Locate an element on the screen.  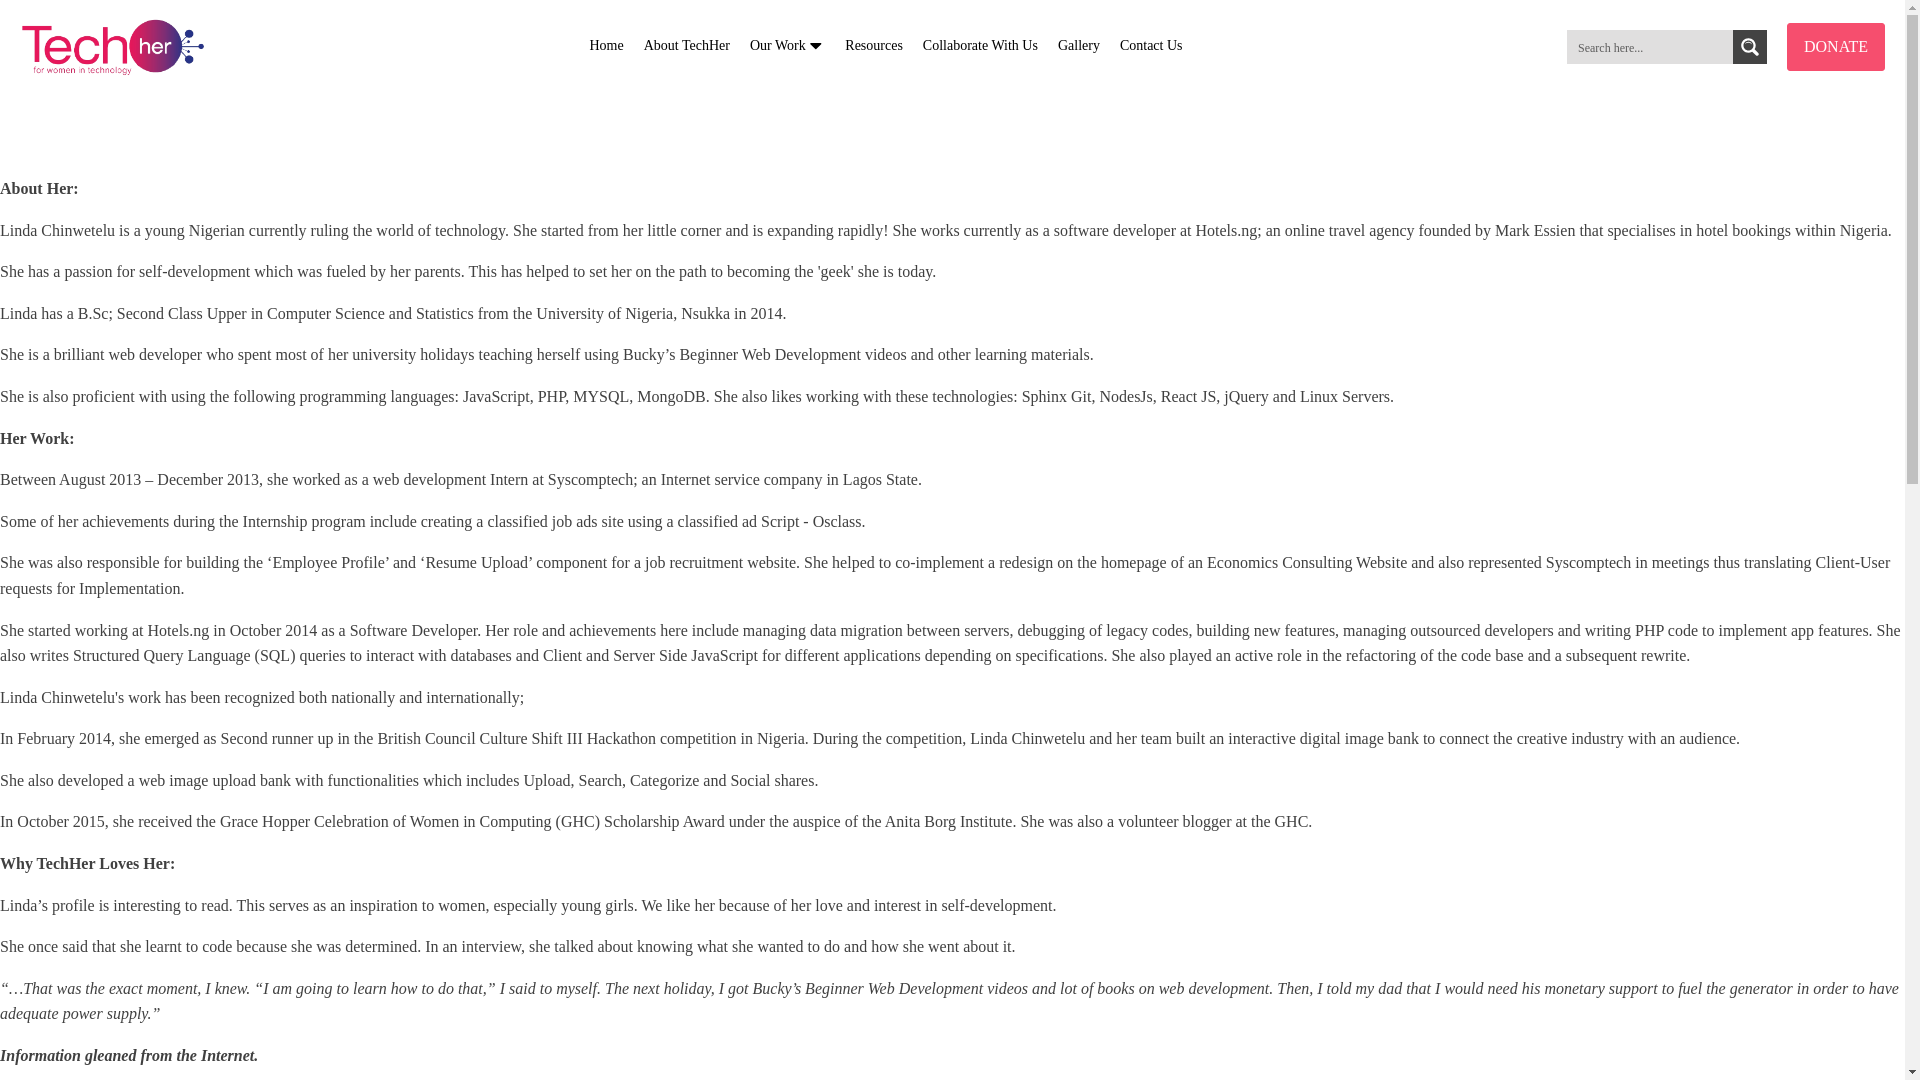
Our Work is located at coordinates (787, 46).